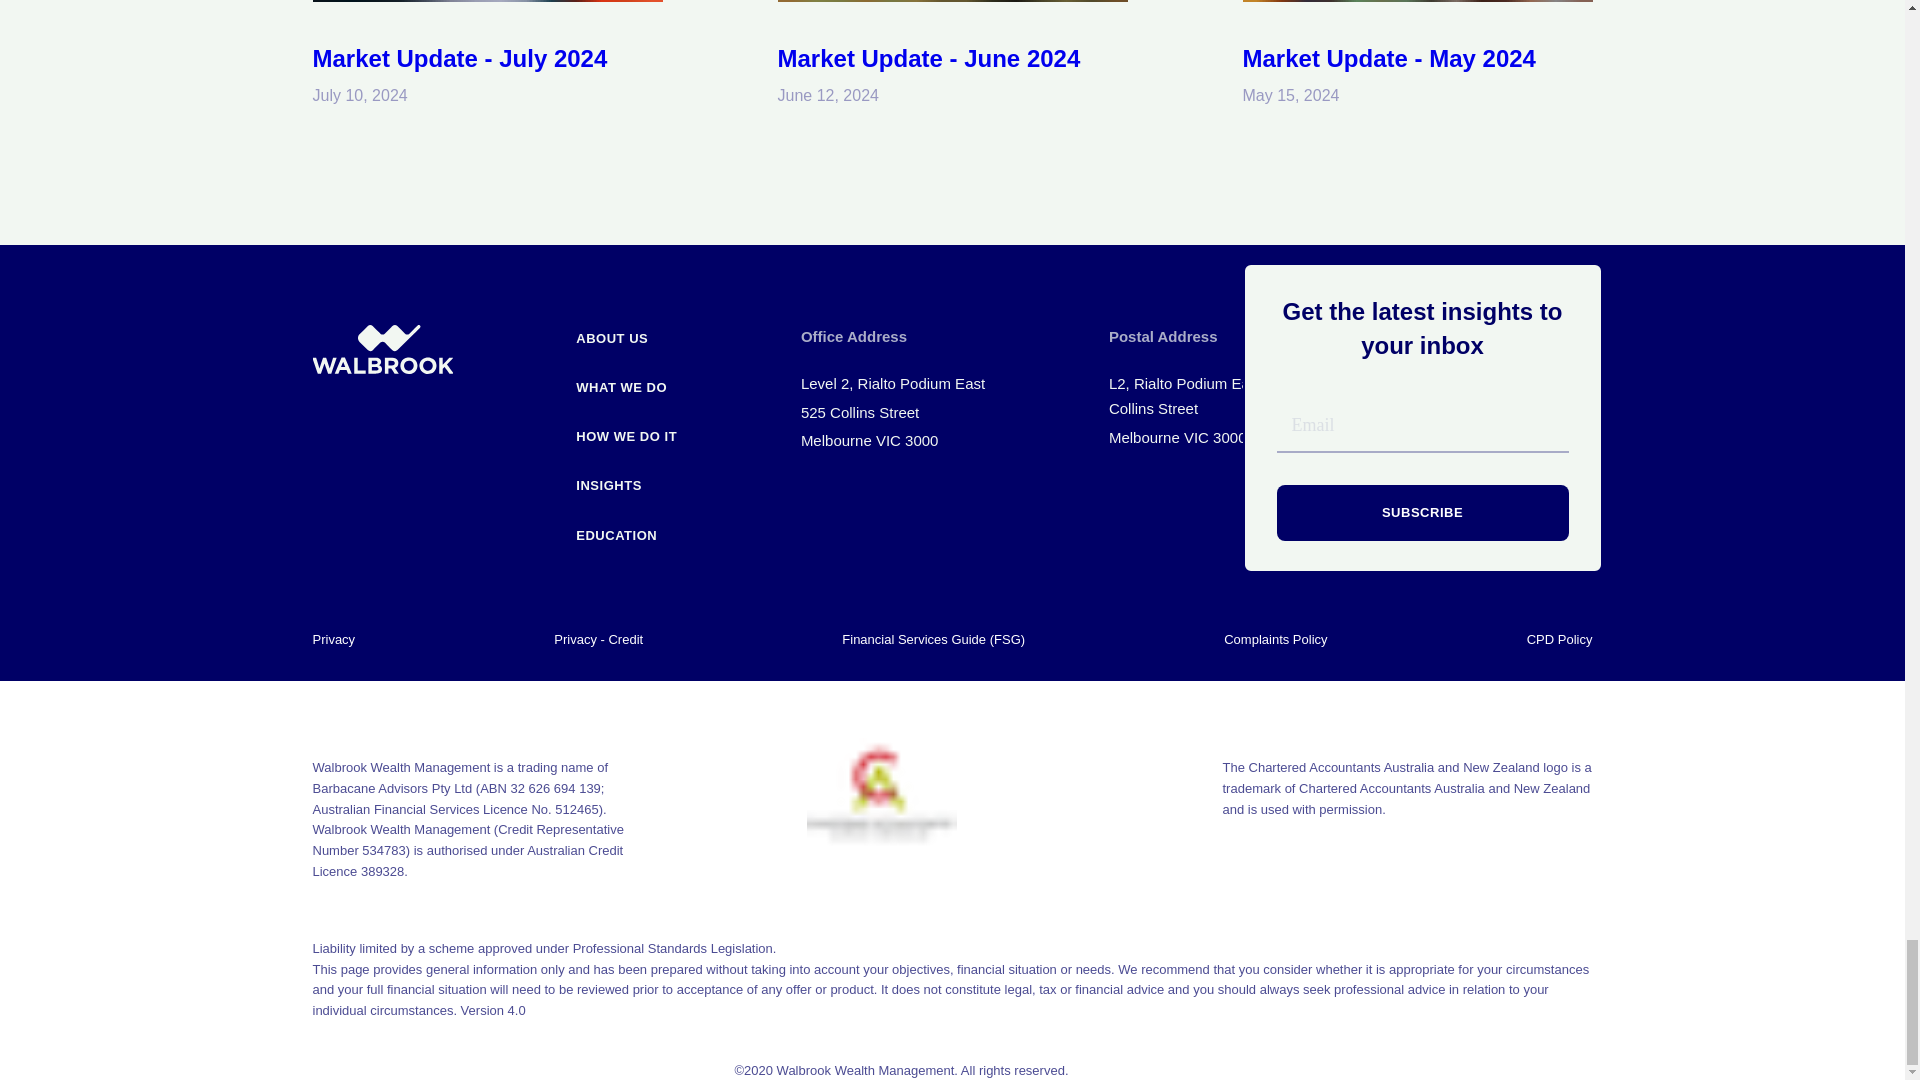 This screenshot has height=1080, width=1920. I want to click on INSIGHTS, so click(626, 478).